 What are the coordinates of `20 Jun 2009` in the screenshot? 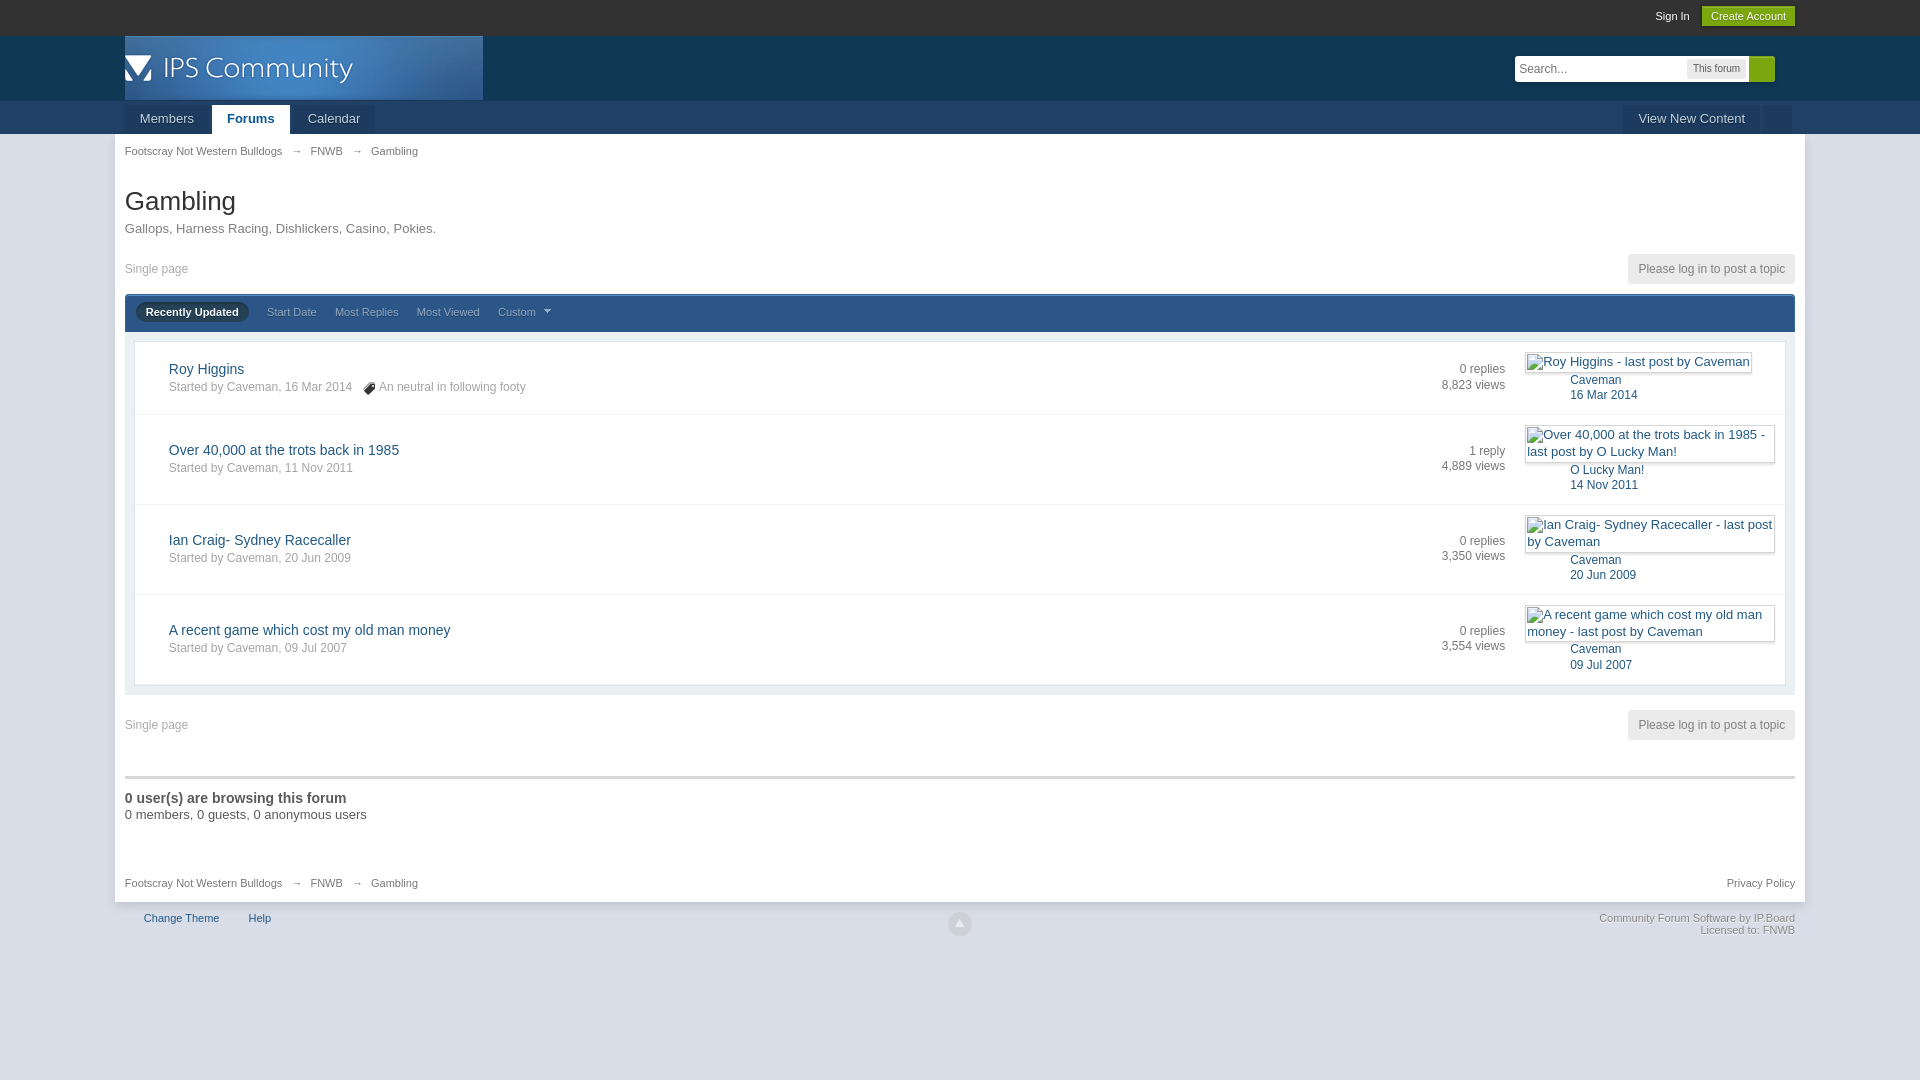 It's located at (1603, 575).